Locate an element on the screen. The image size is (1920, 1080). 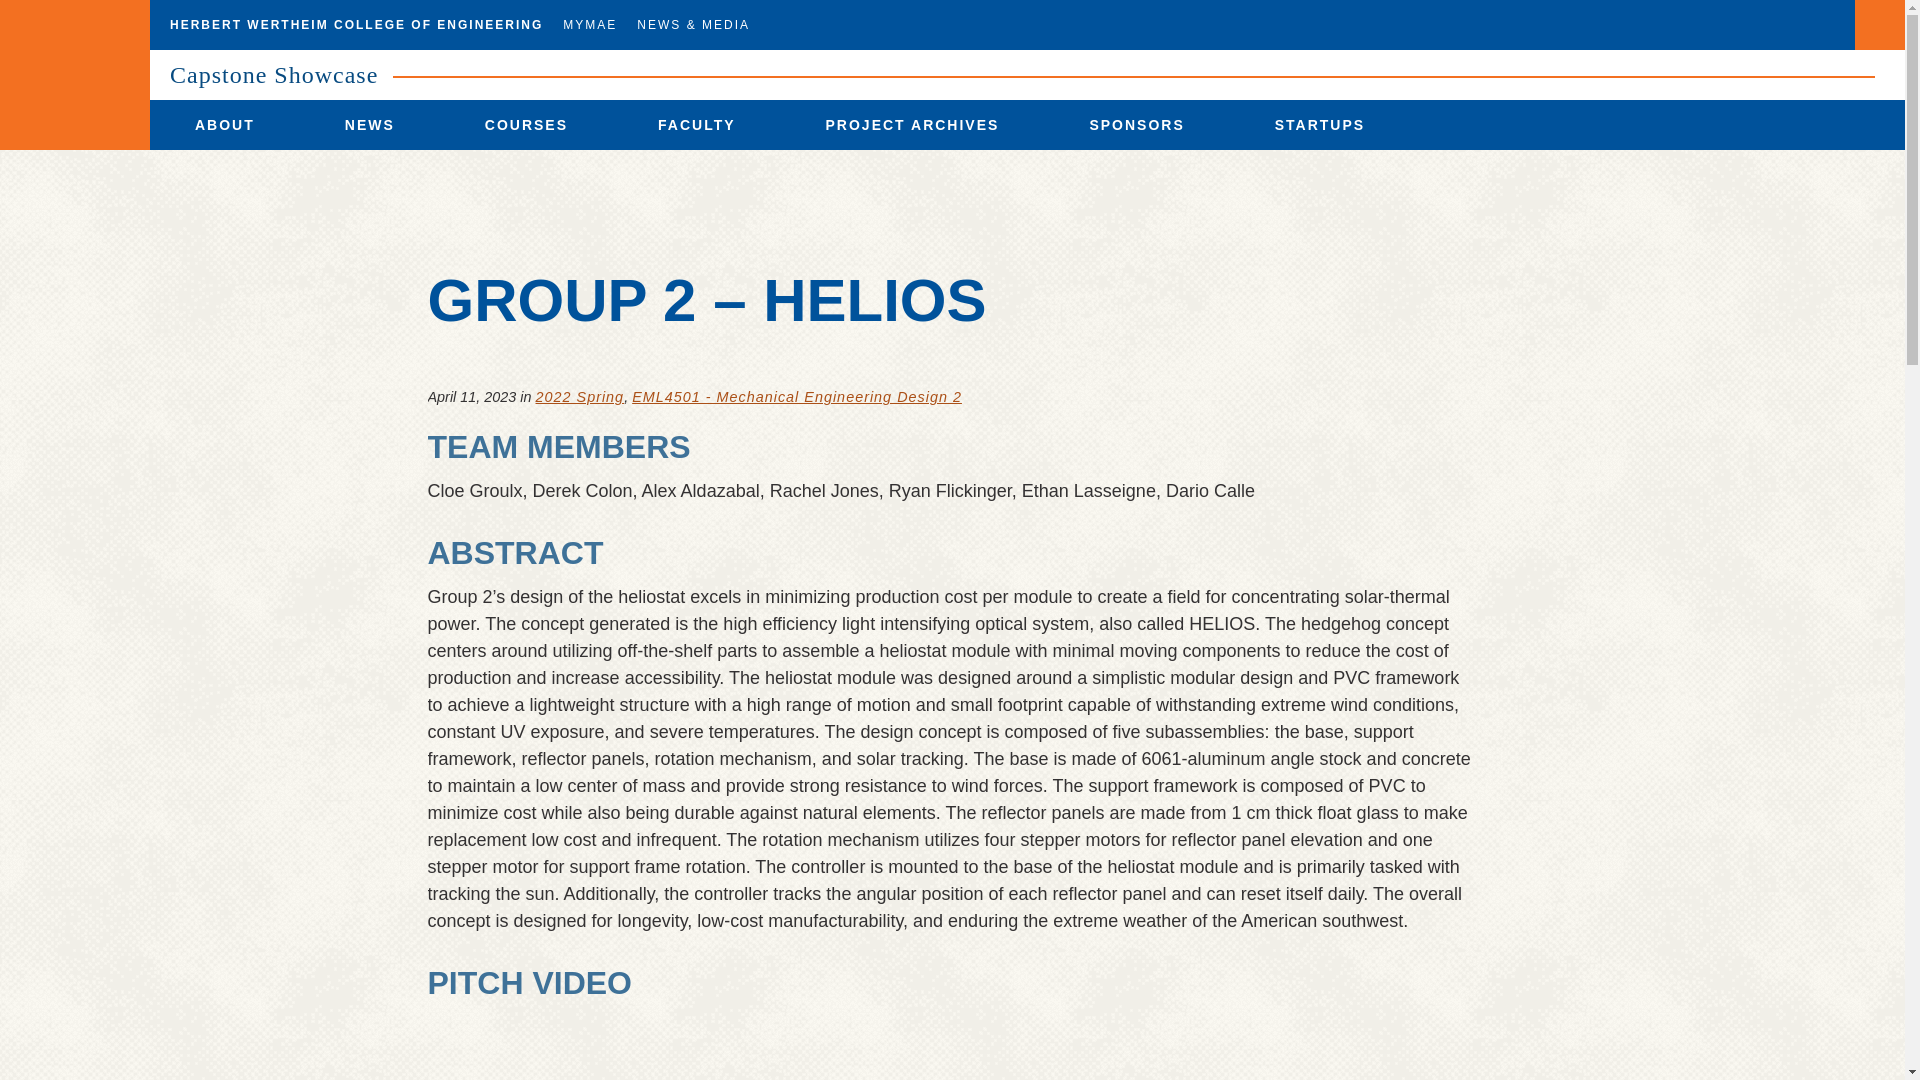
Capstone Showcase is located at coordinates (274, 74).